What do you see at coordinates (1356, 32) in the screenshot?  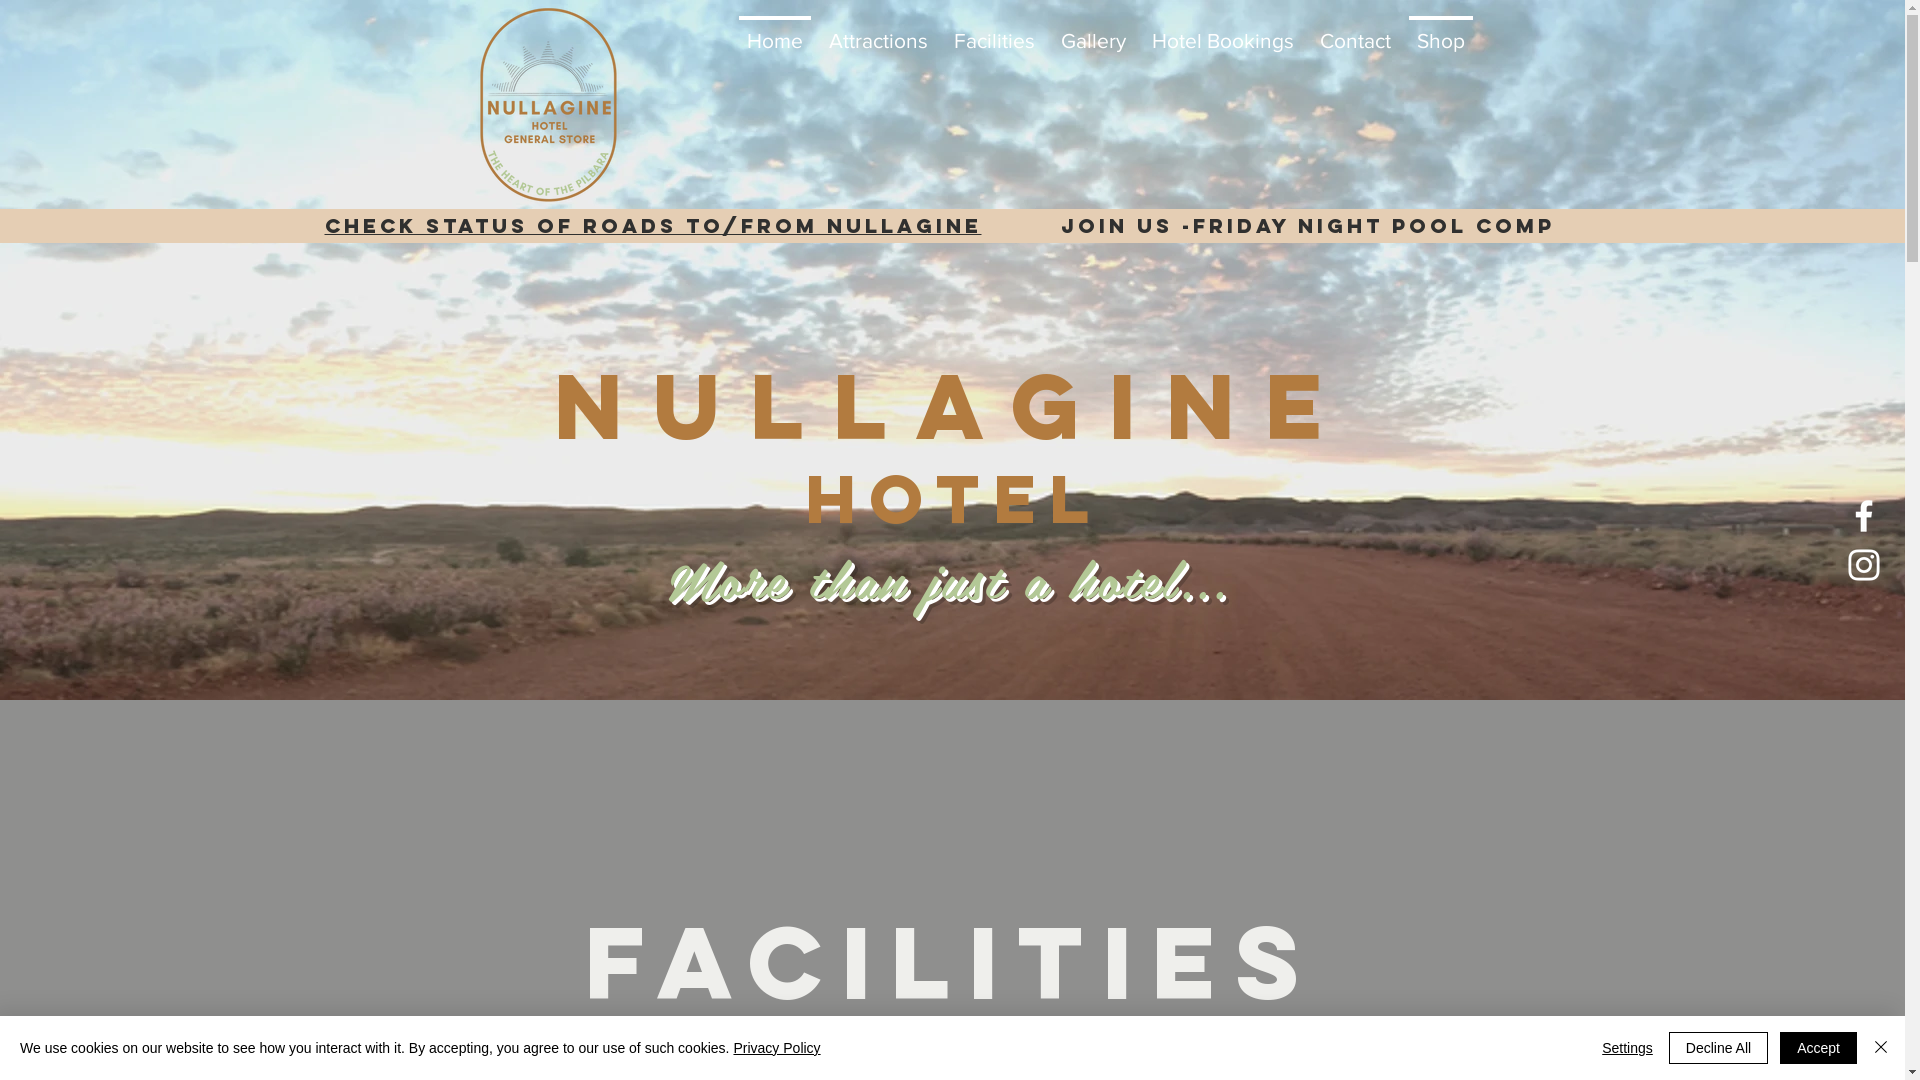 I see `Contact` at bounding box center [1356, 32].